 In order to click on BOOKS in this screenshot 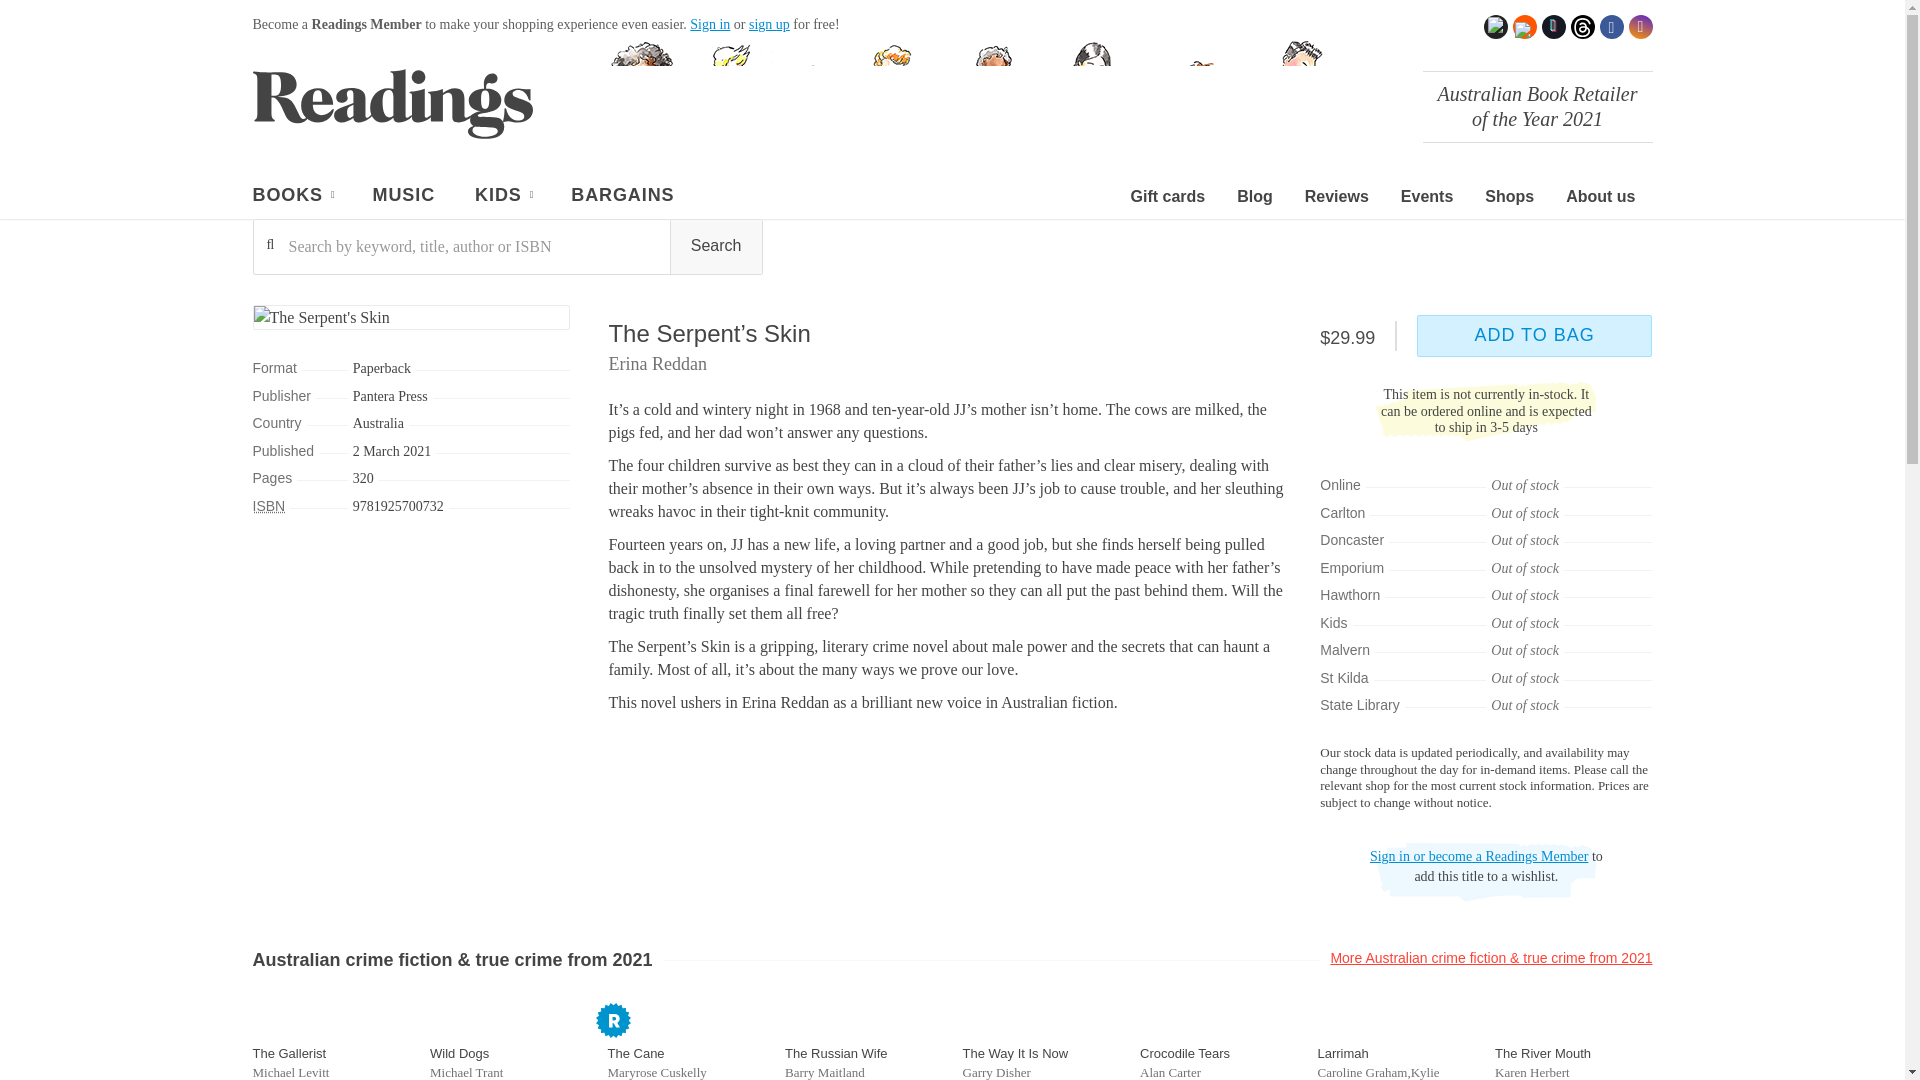, I will do `click(292, 198)`.